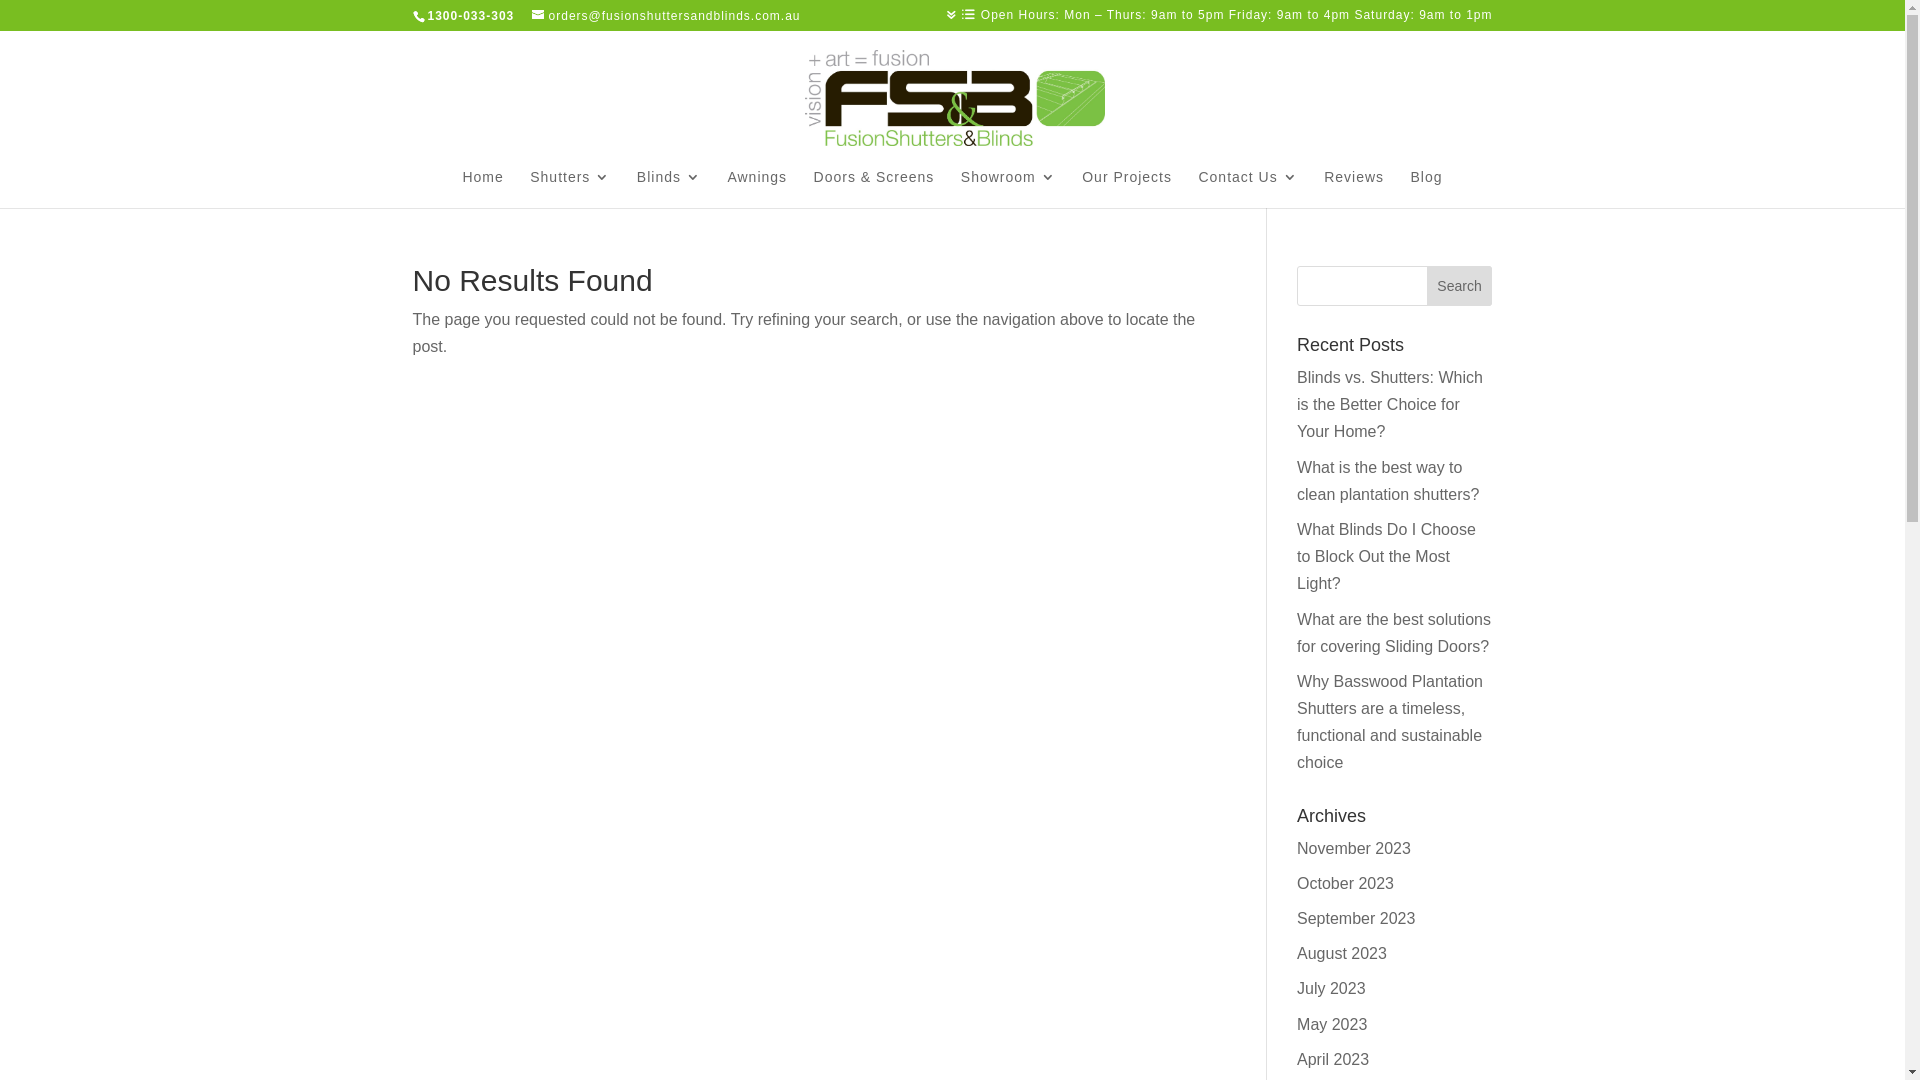 The image size is (1920, 1080). I want to click on Reviews, so click(1354, 189).